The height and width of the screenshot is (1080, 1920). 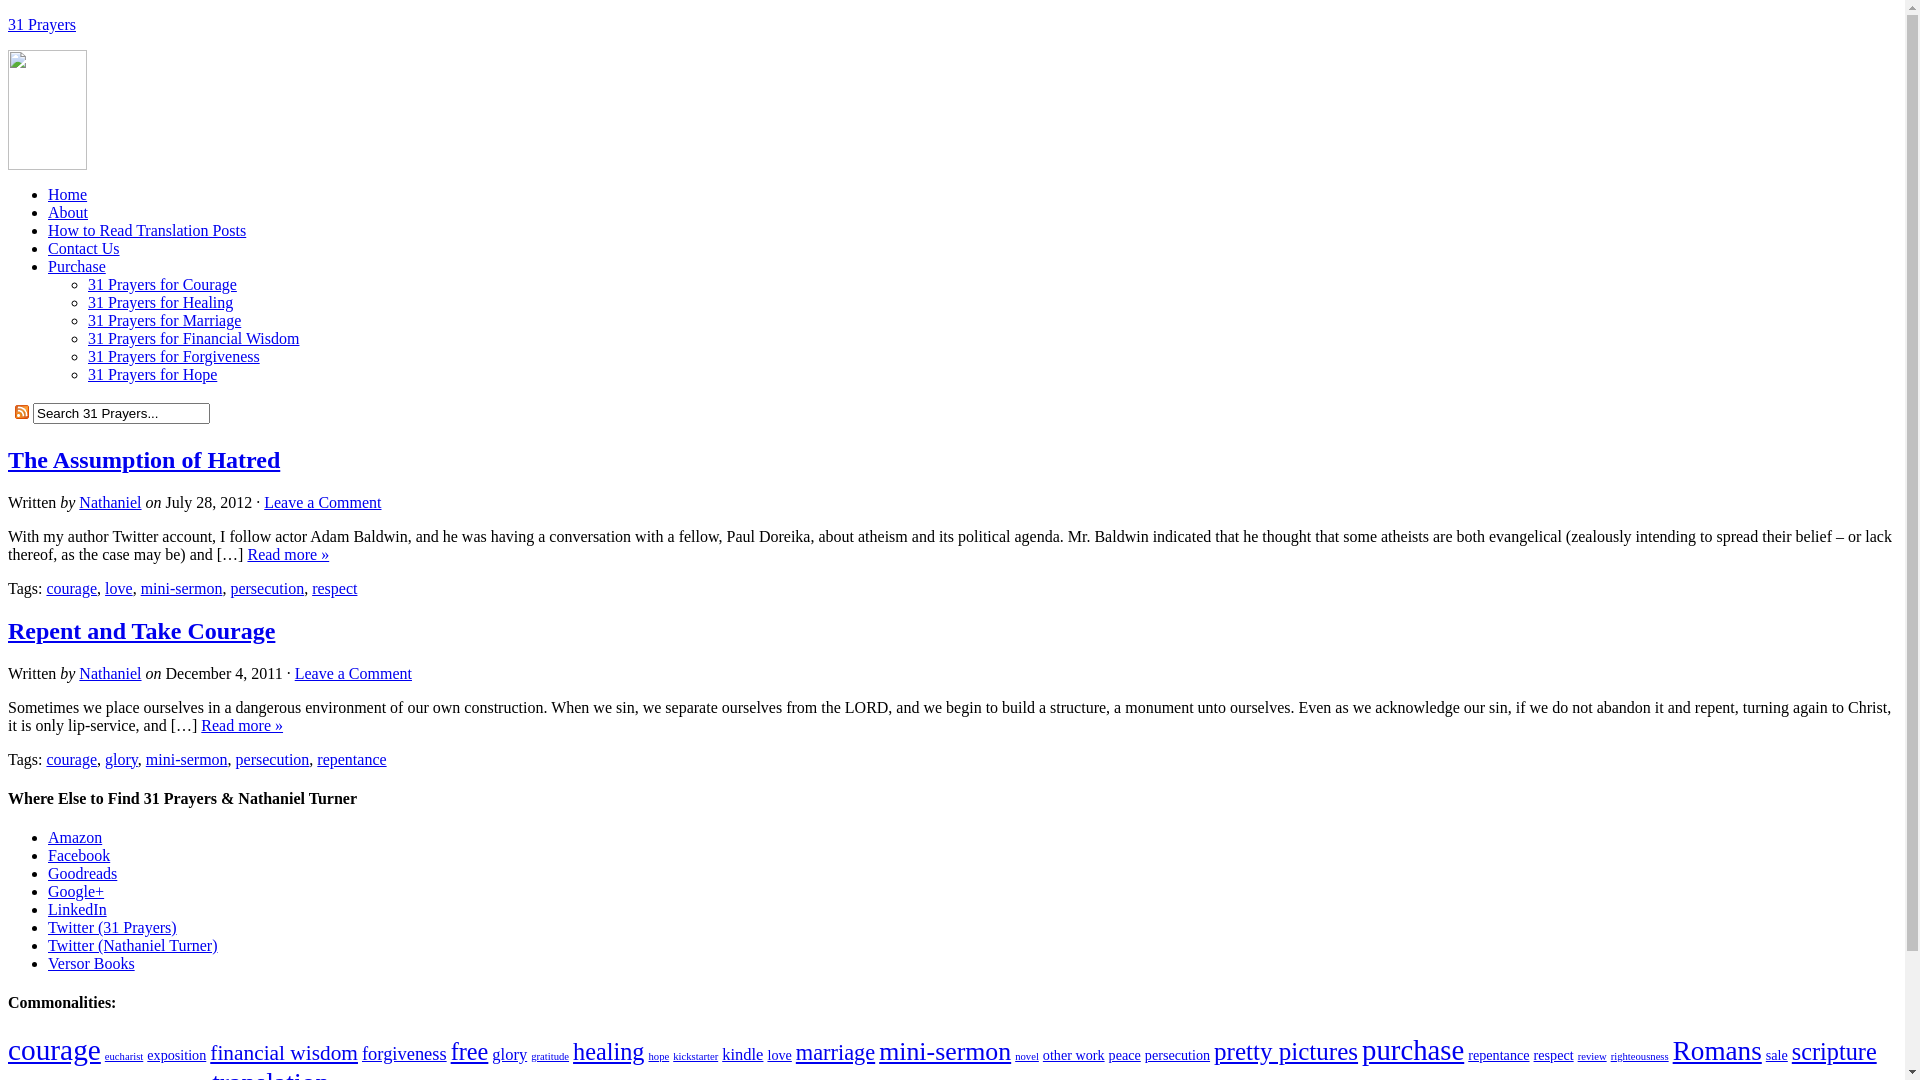 I want to click on Purchase, so click(x=77, y=266).